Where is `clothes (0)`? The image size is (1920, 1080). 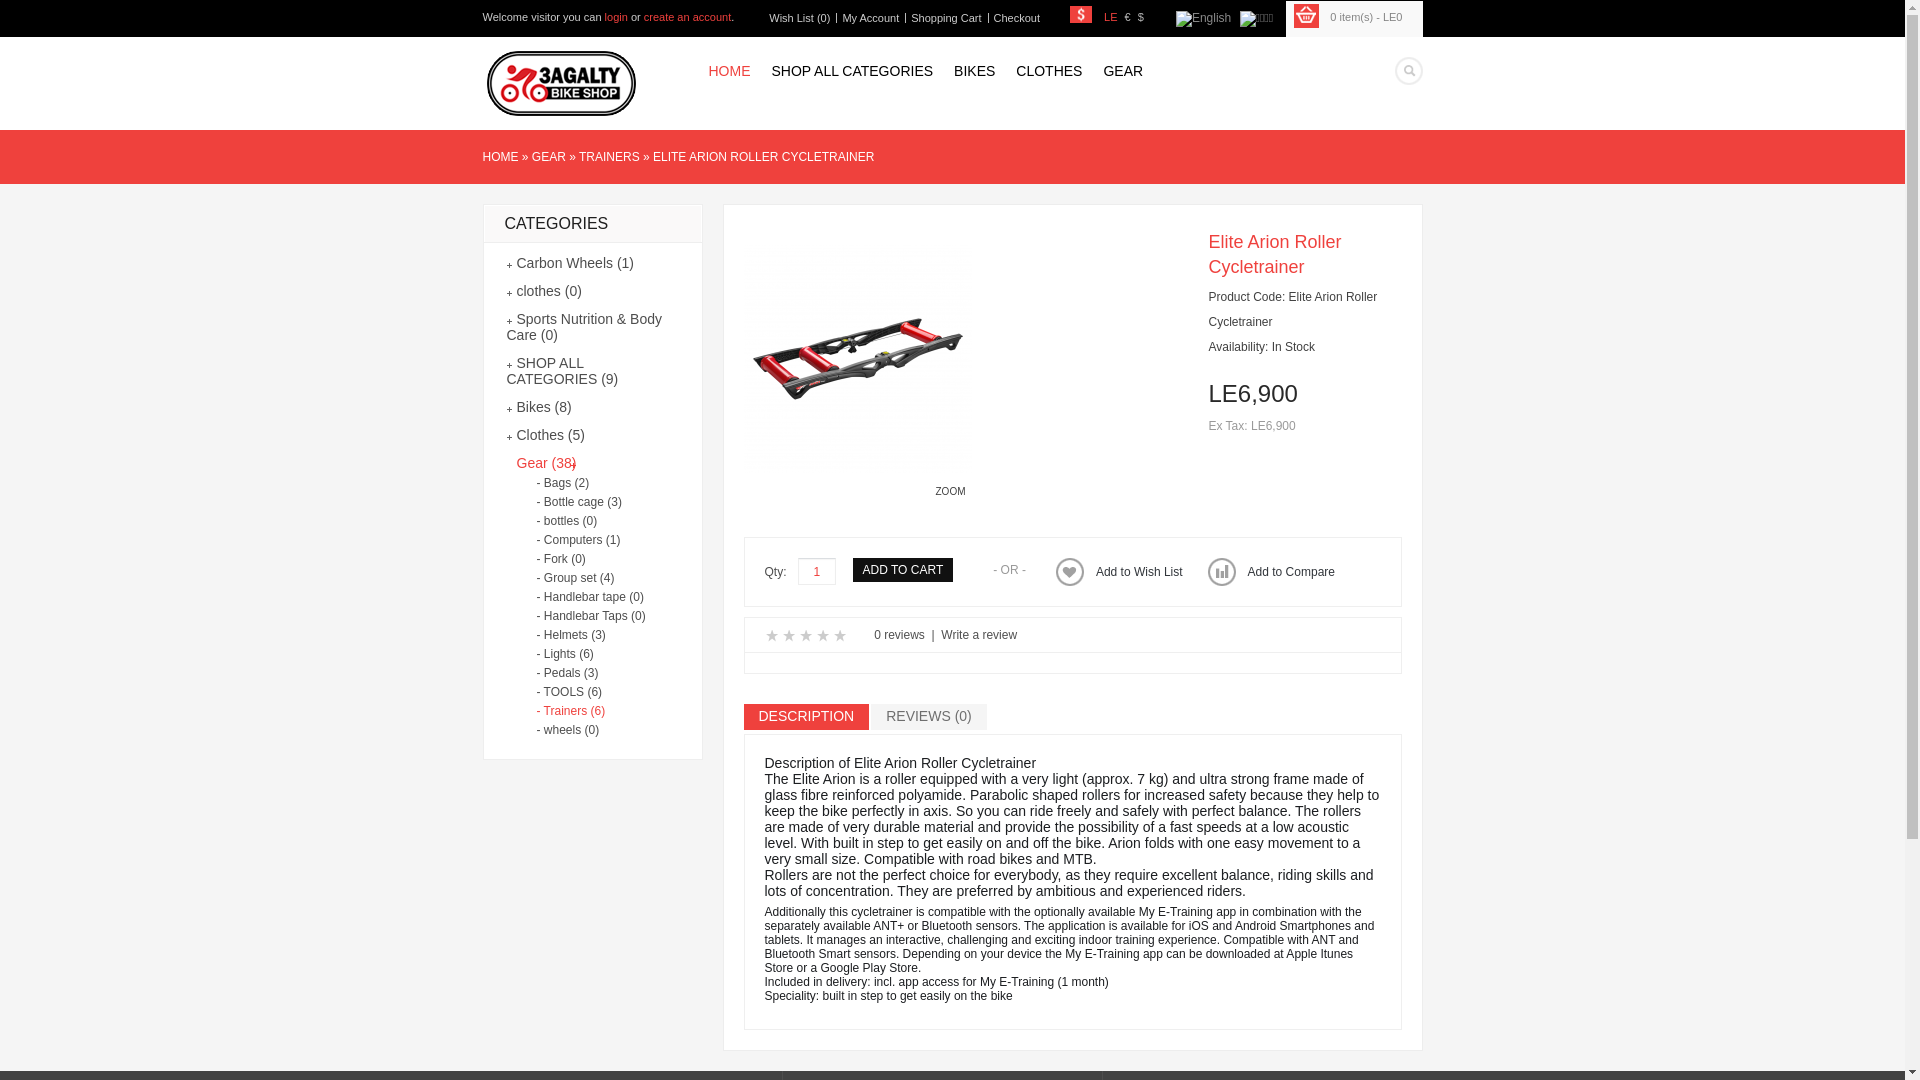 clothes (0) is located at coordinates (544, 291).